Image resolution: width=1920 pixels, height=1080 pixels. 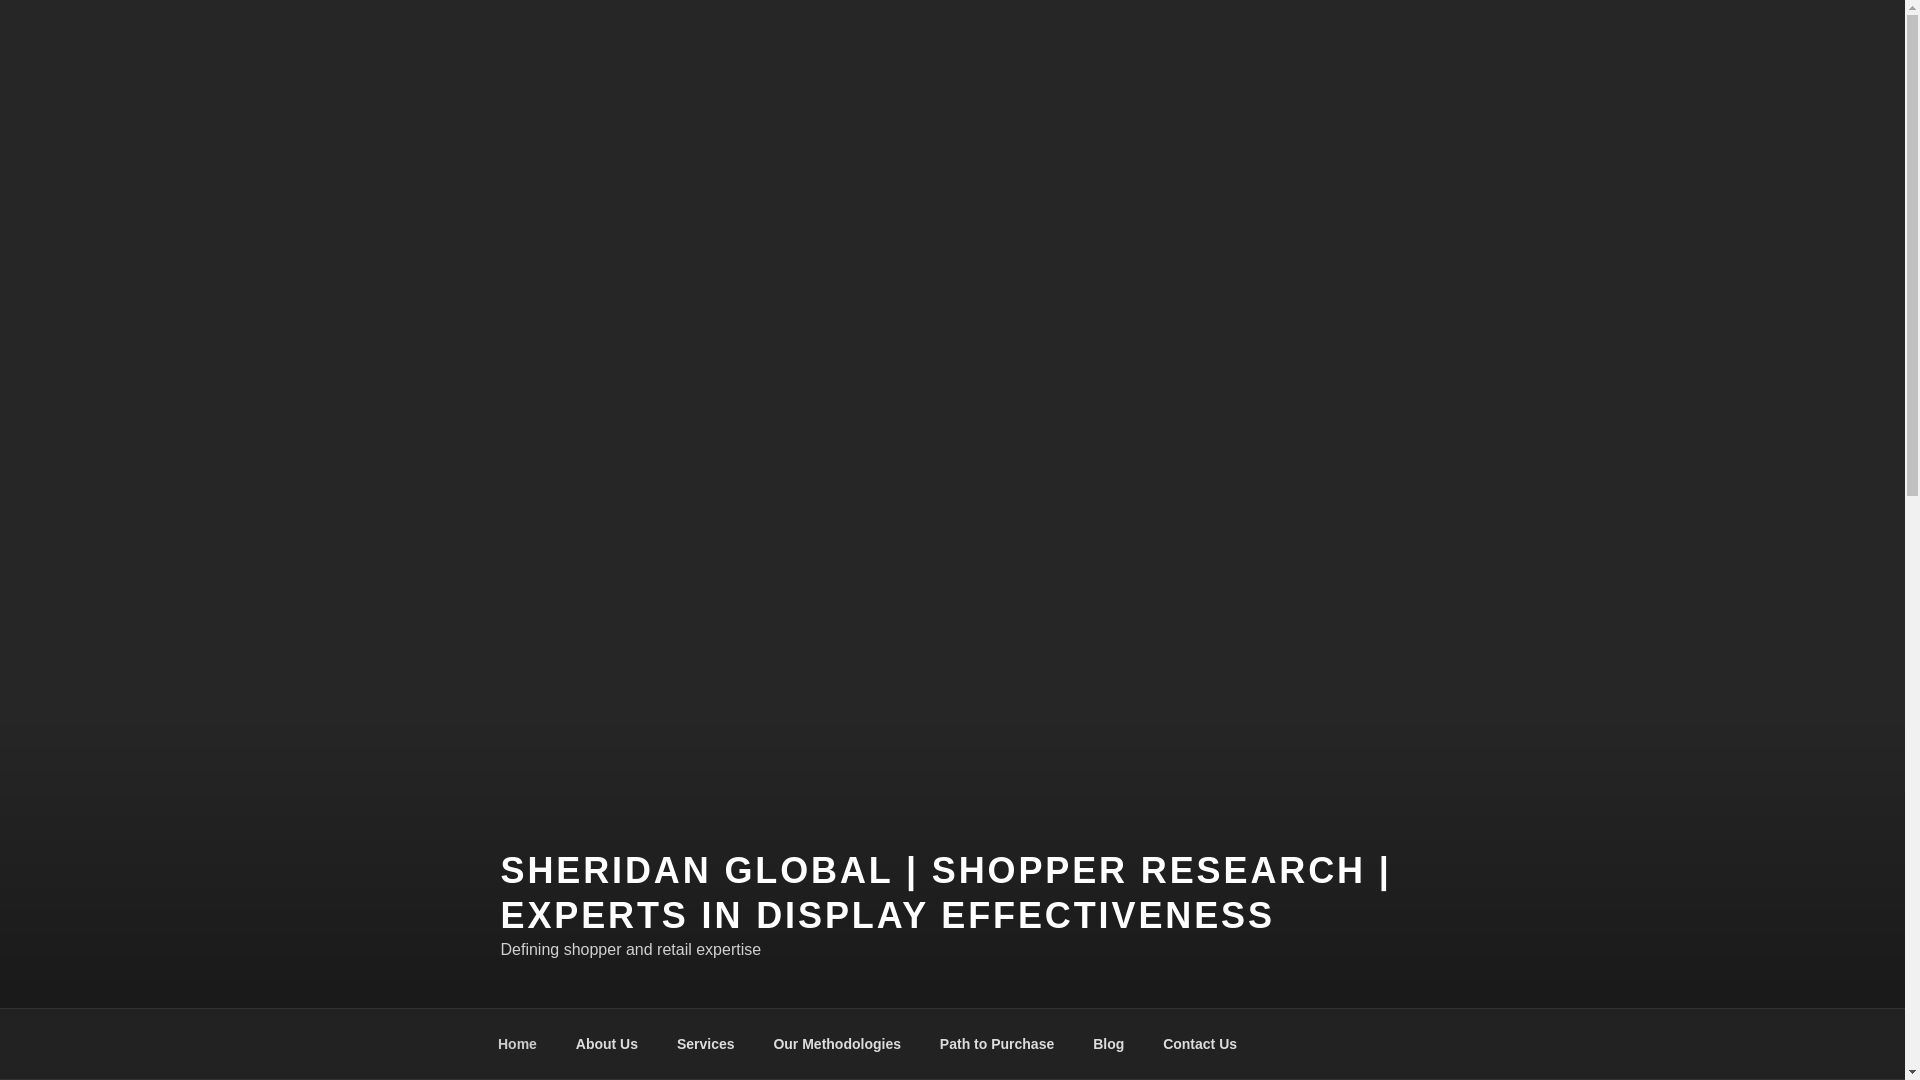 What do you see at coordinates (838, 1044) in the screenshot?
I see `Our Methodologies` at bounding box center [838, 1044].